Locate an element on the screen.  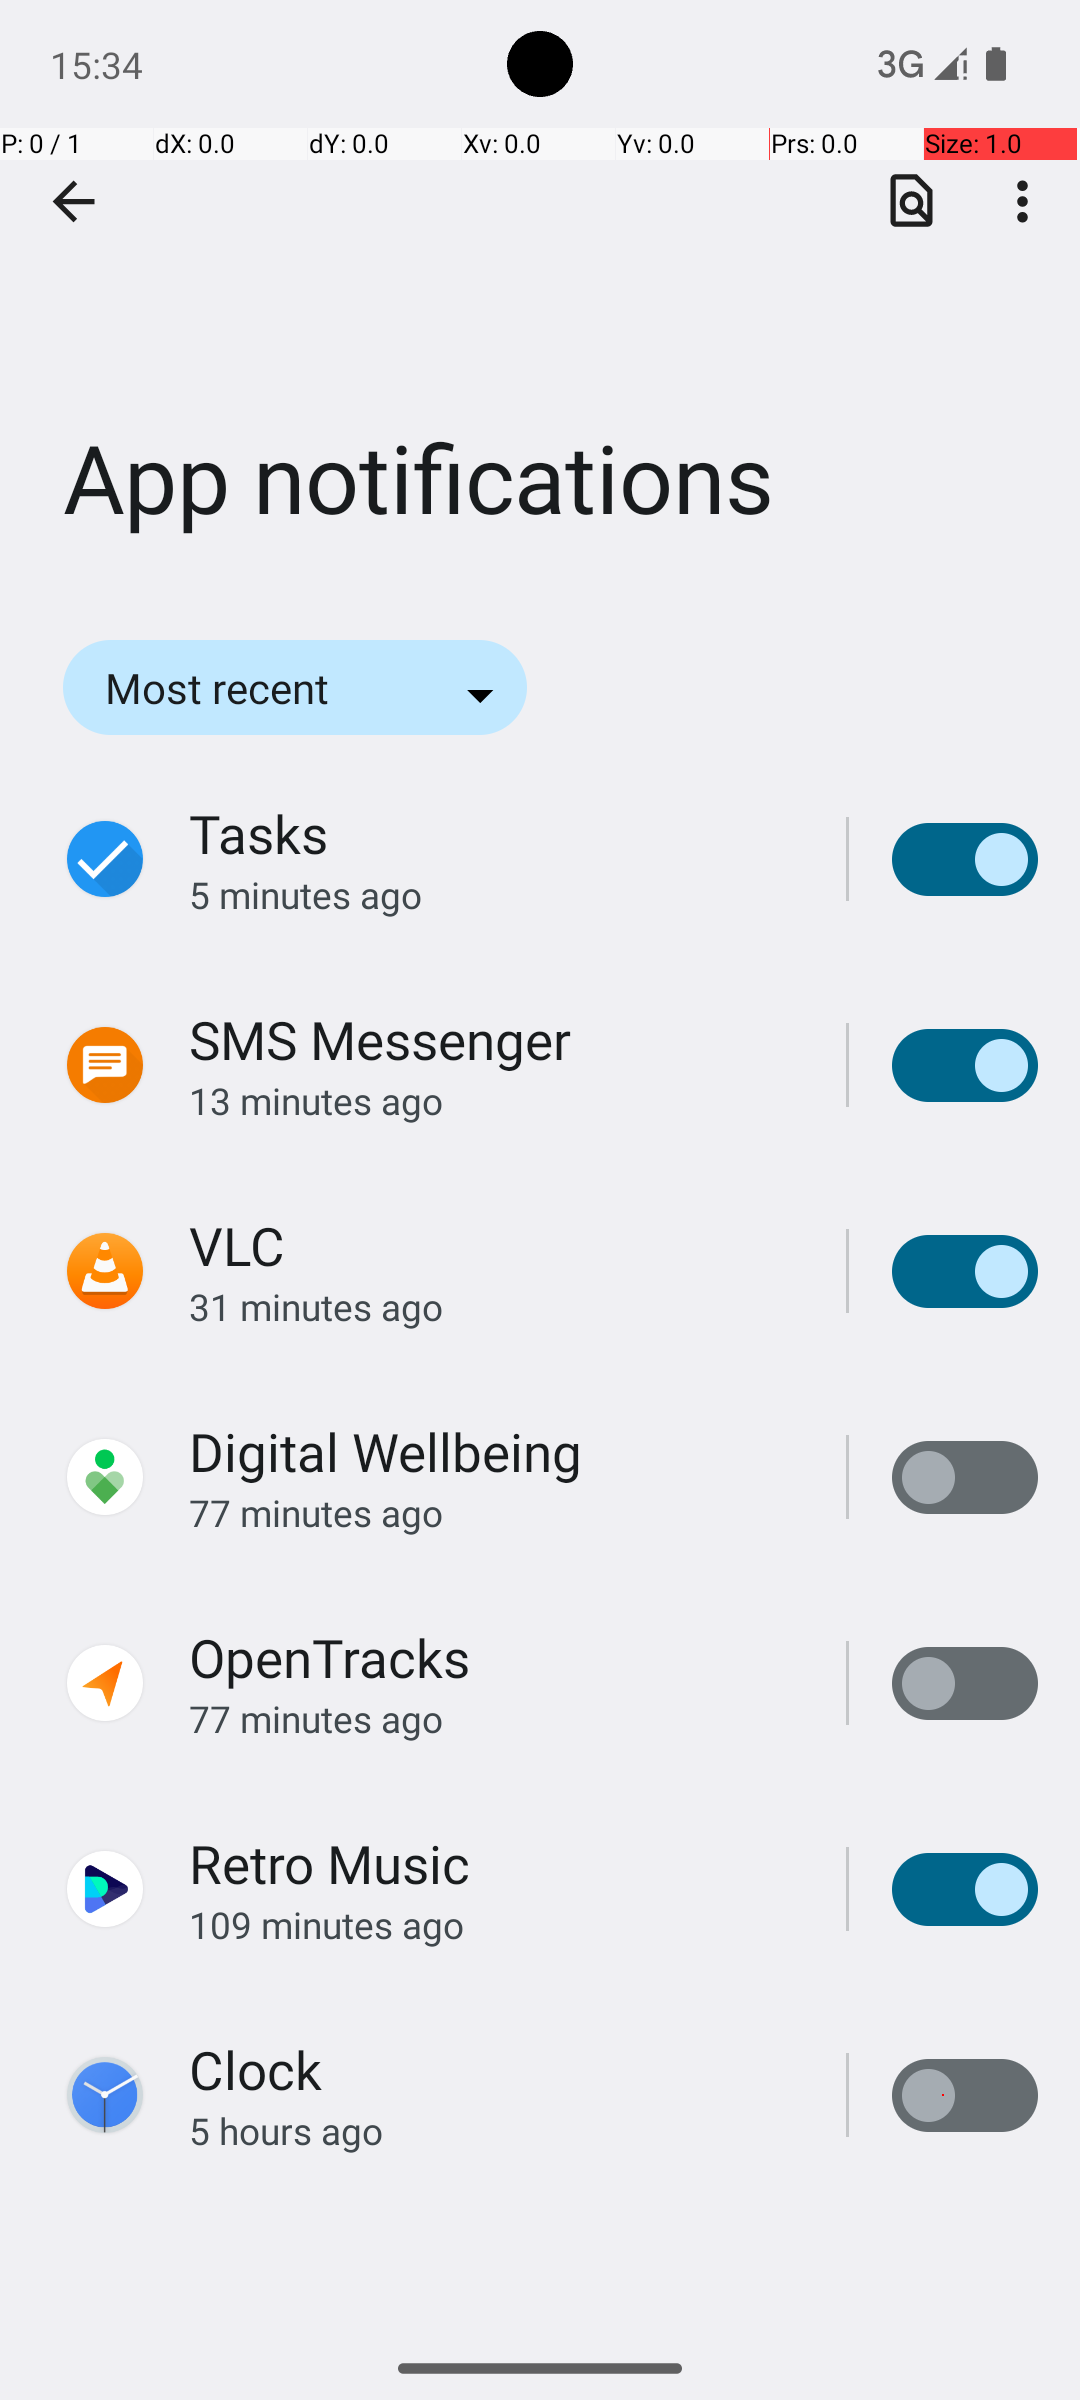
5 hours ago is located at coordinates (496, 2130).